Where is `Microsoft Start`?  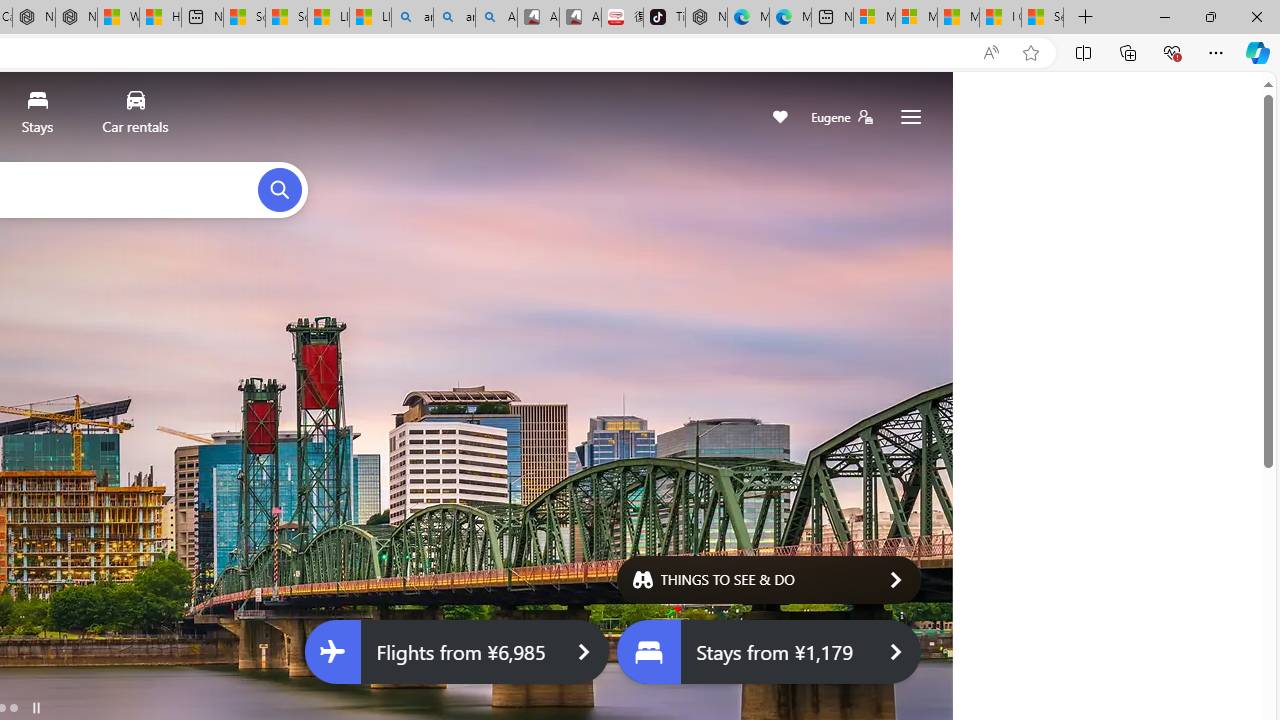 Microsoft Start is located at coordinates (958, 18).